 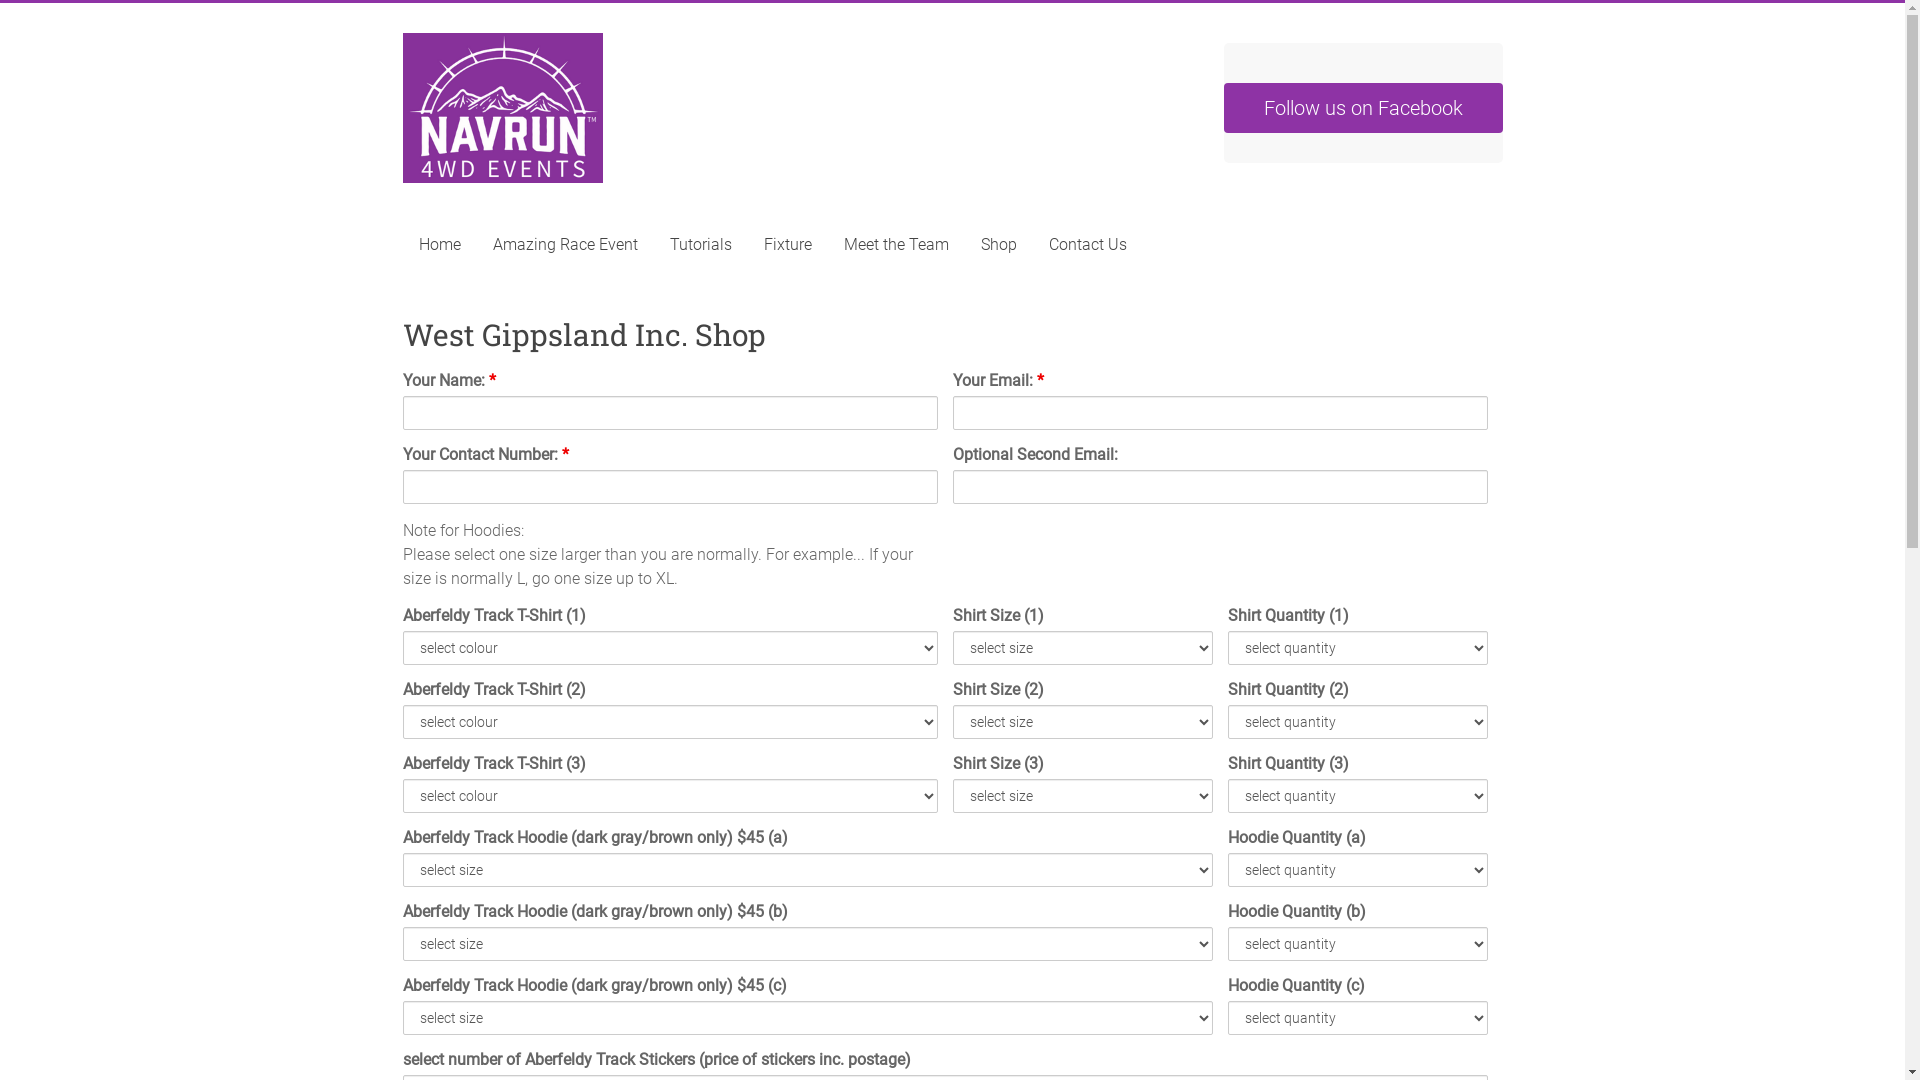 What do you see at coordinates (467, 99) in the screenshot?
I see `Navrun 4wd Events` at bounding box center [467, 99].